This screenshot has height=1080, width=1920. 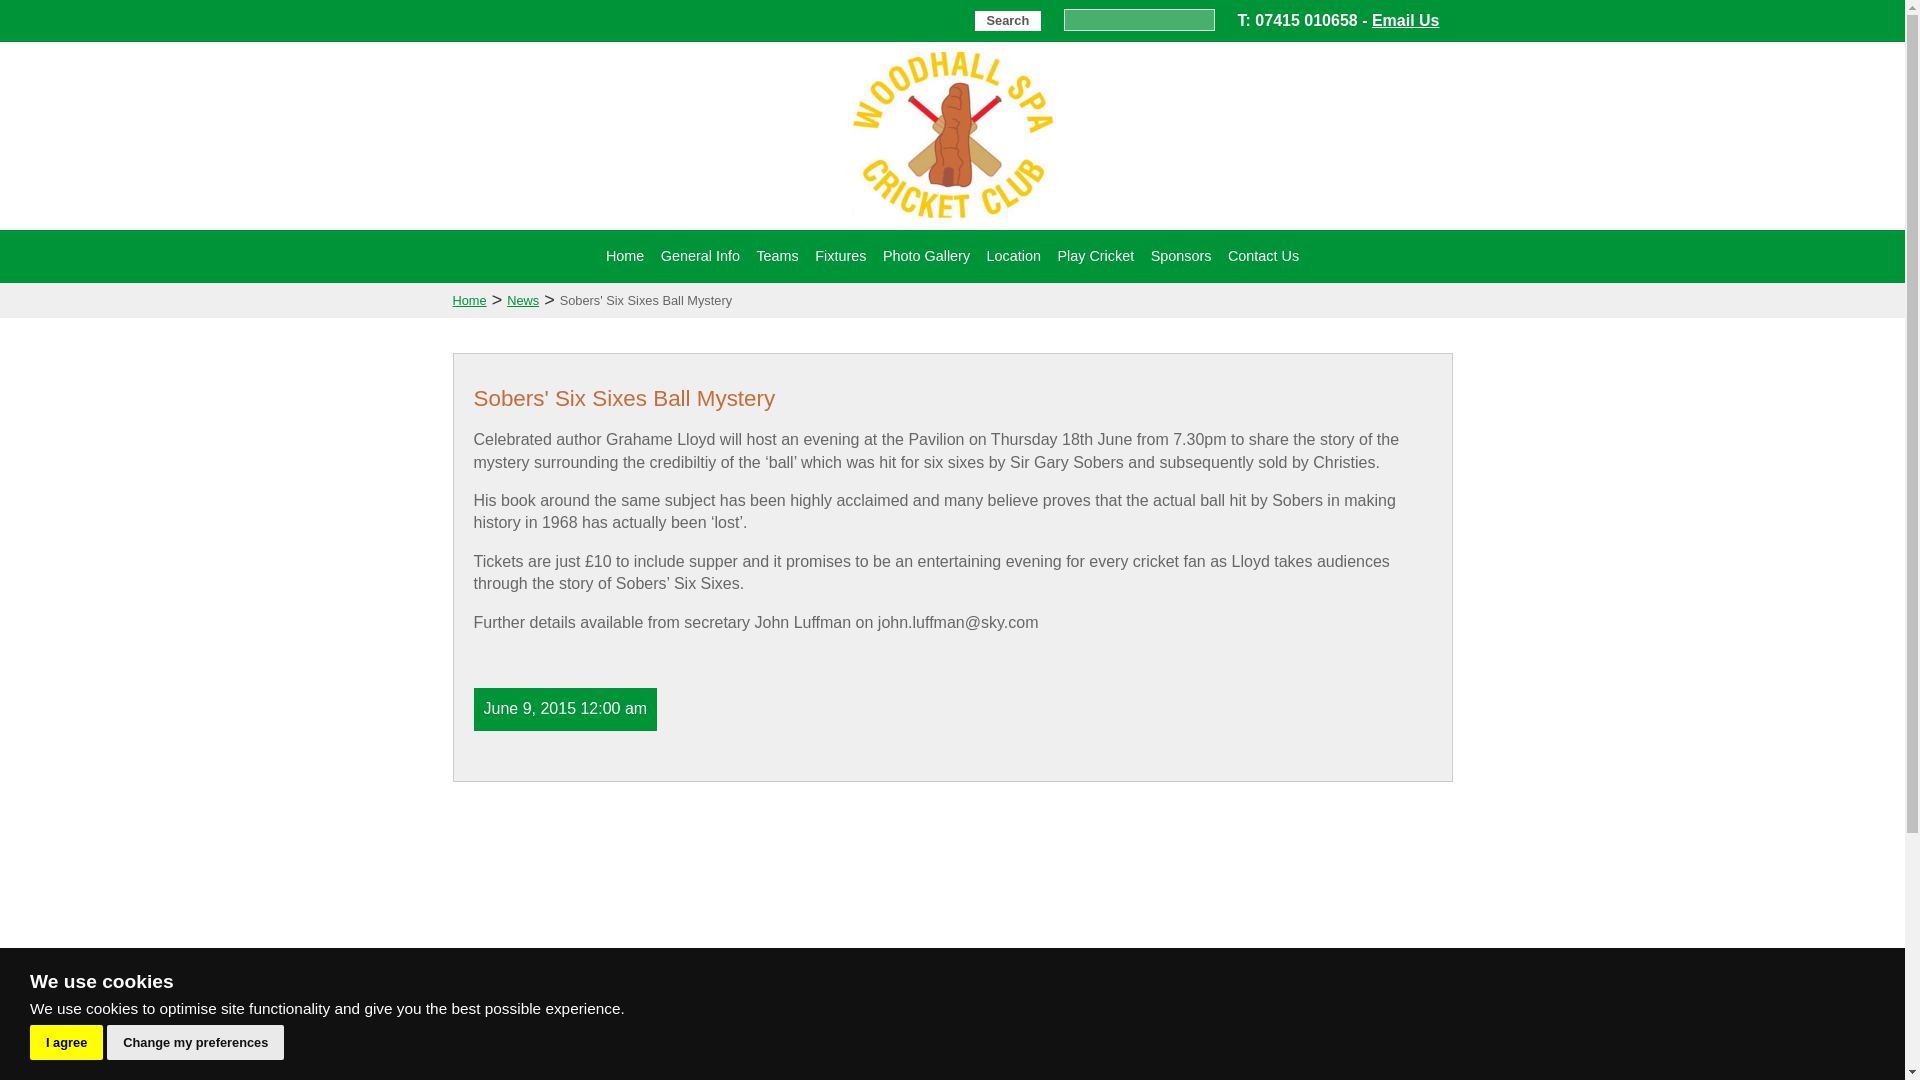 What do you see at coordinates (624, 256) in the screenshot?
I see `Home` at bounding box center [624, 256].